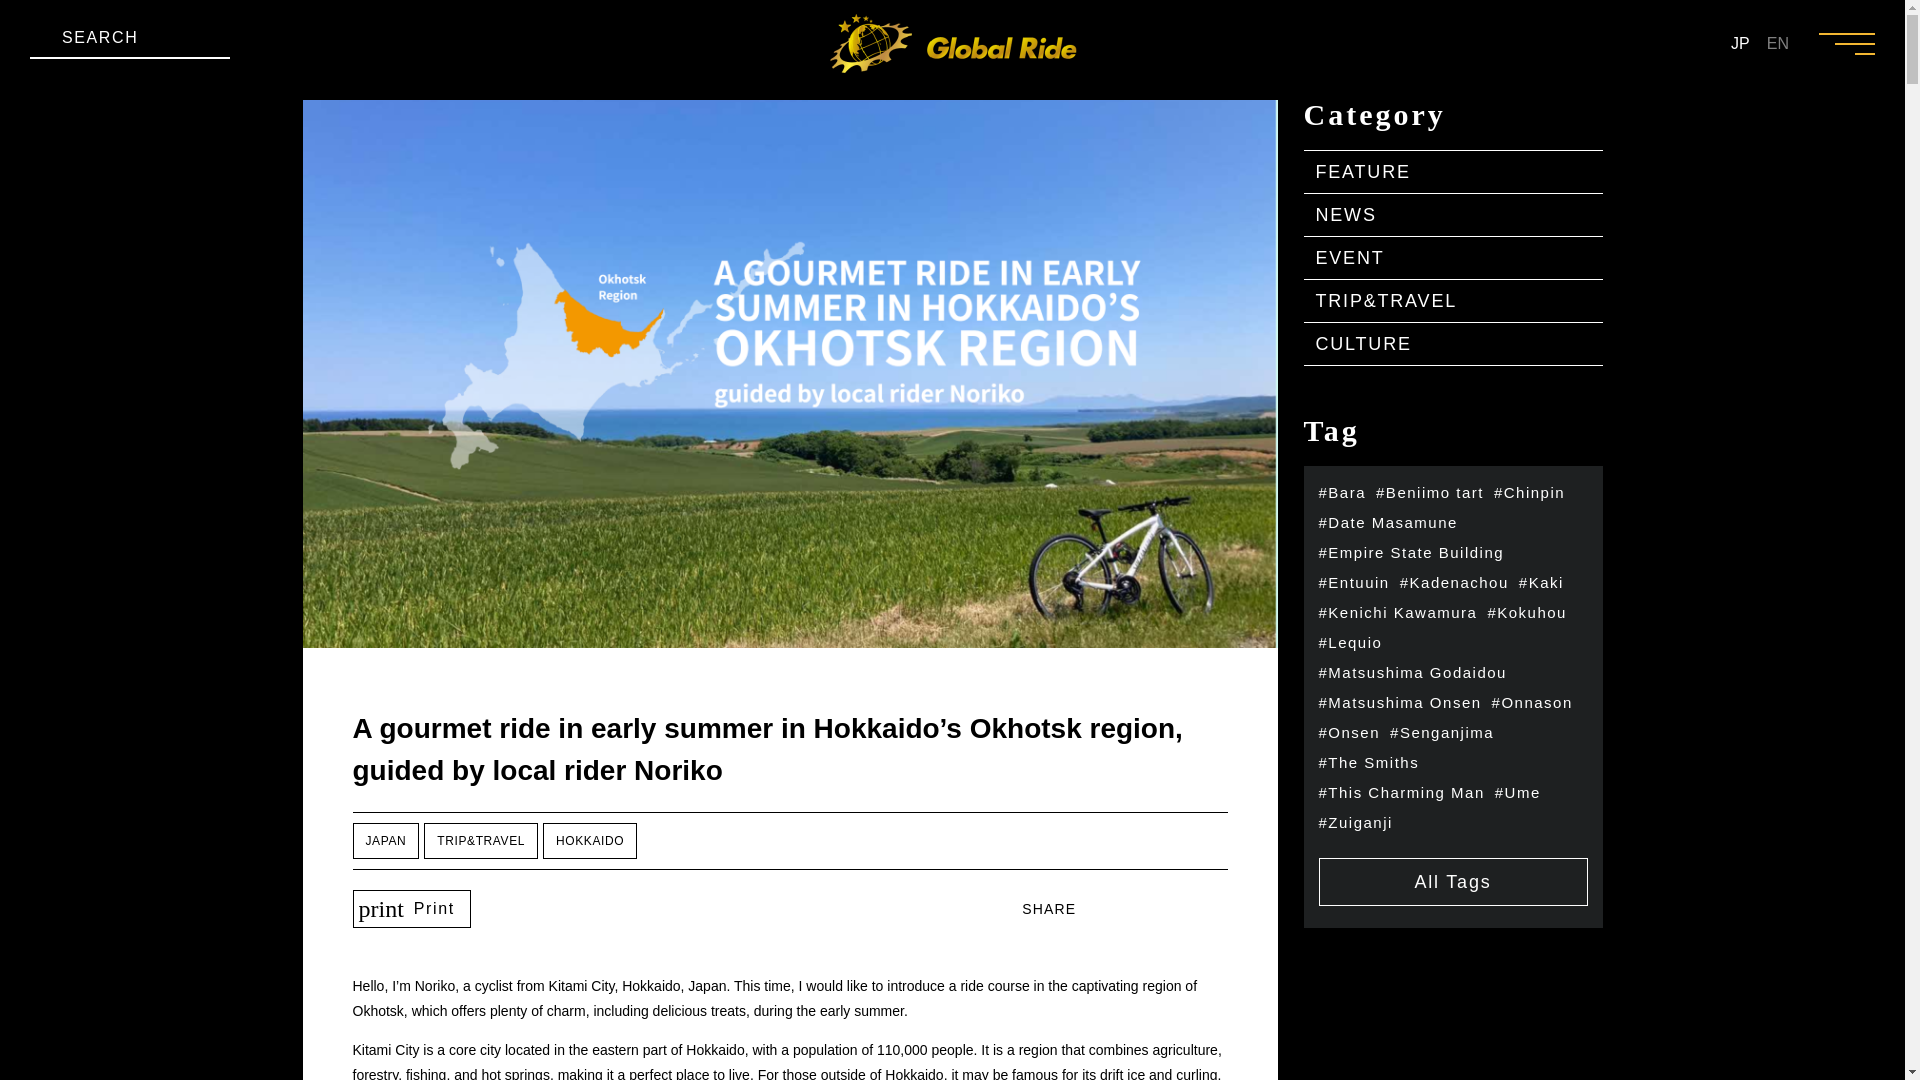 Image resolution: width=1920 pixels, height=1080 pixels. Describe the element at coordinates (1453, 215) in the screenshot. I see `NEWS` at that location.